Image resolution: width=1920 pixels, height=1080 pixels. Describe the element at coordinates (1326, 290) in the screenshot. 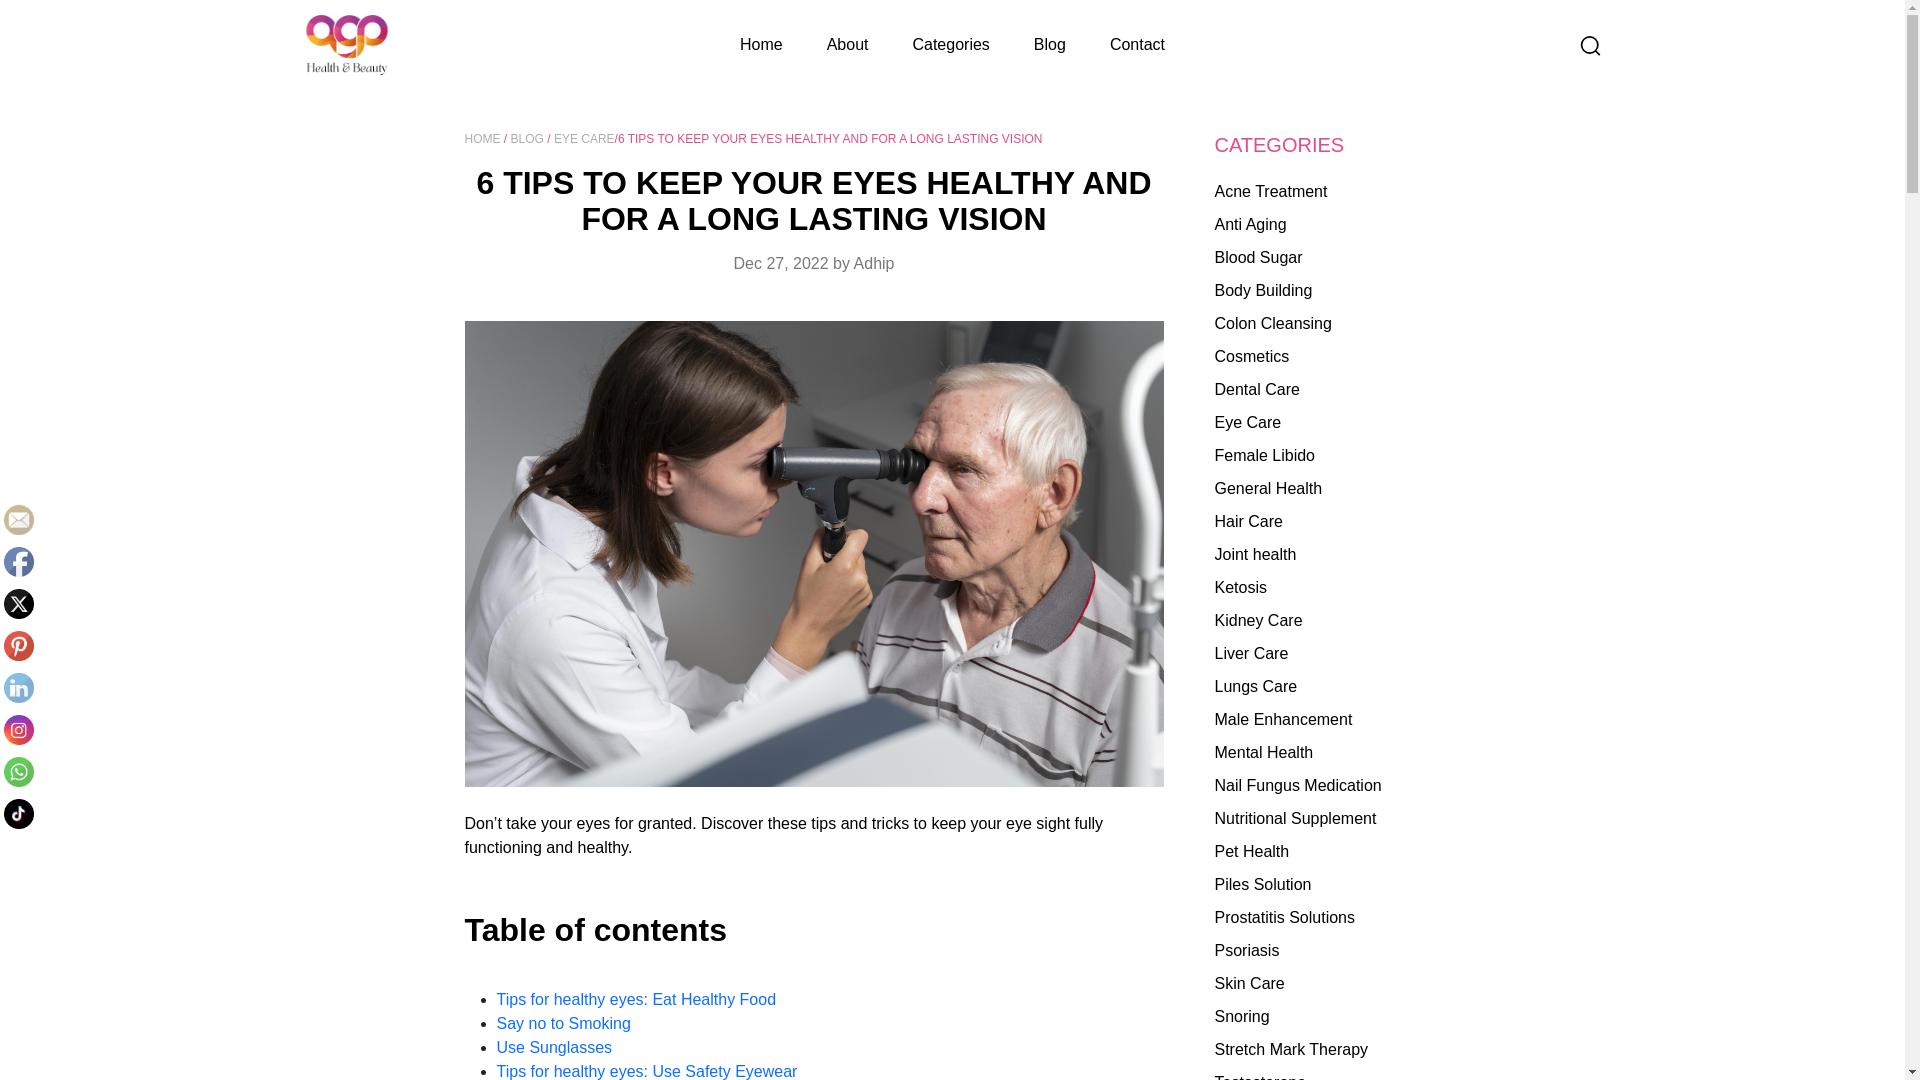

I see `Body Building` at that location.